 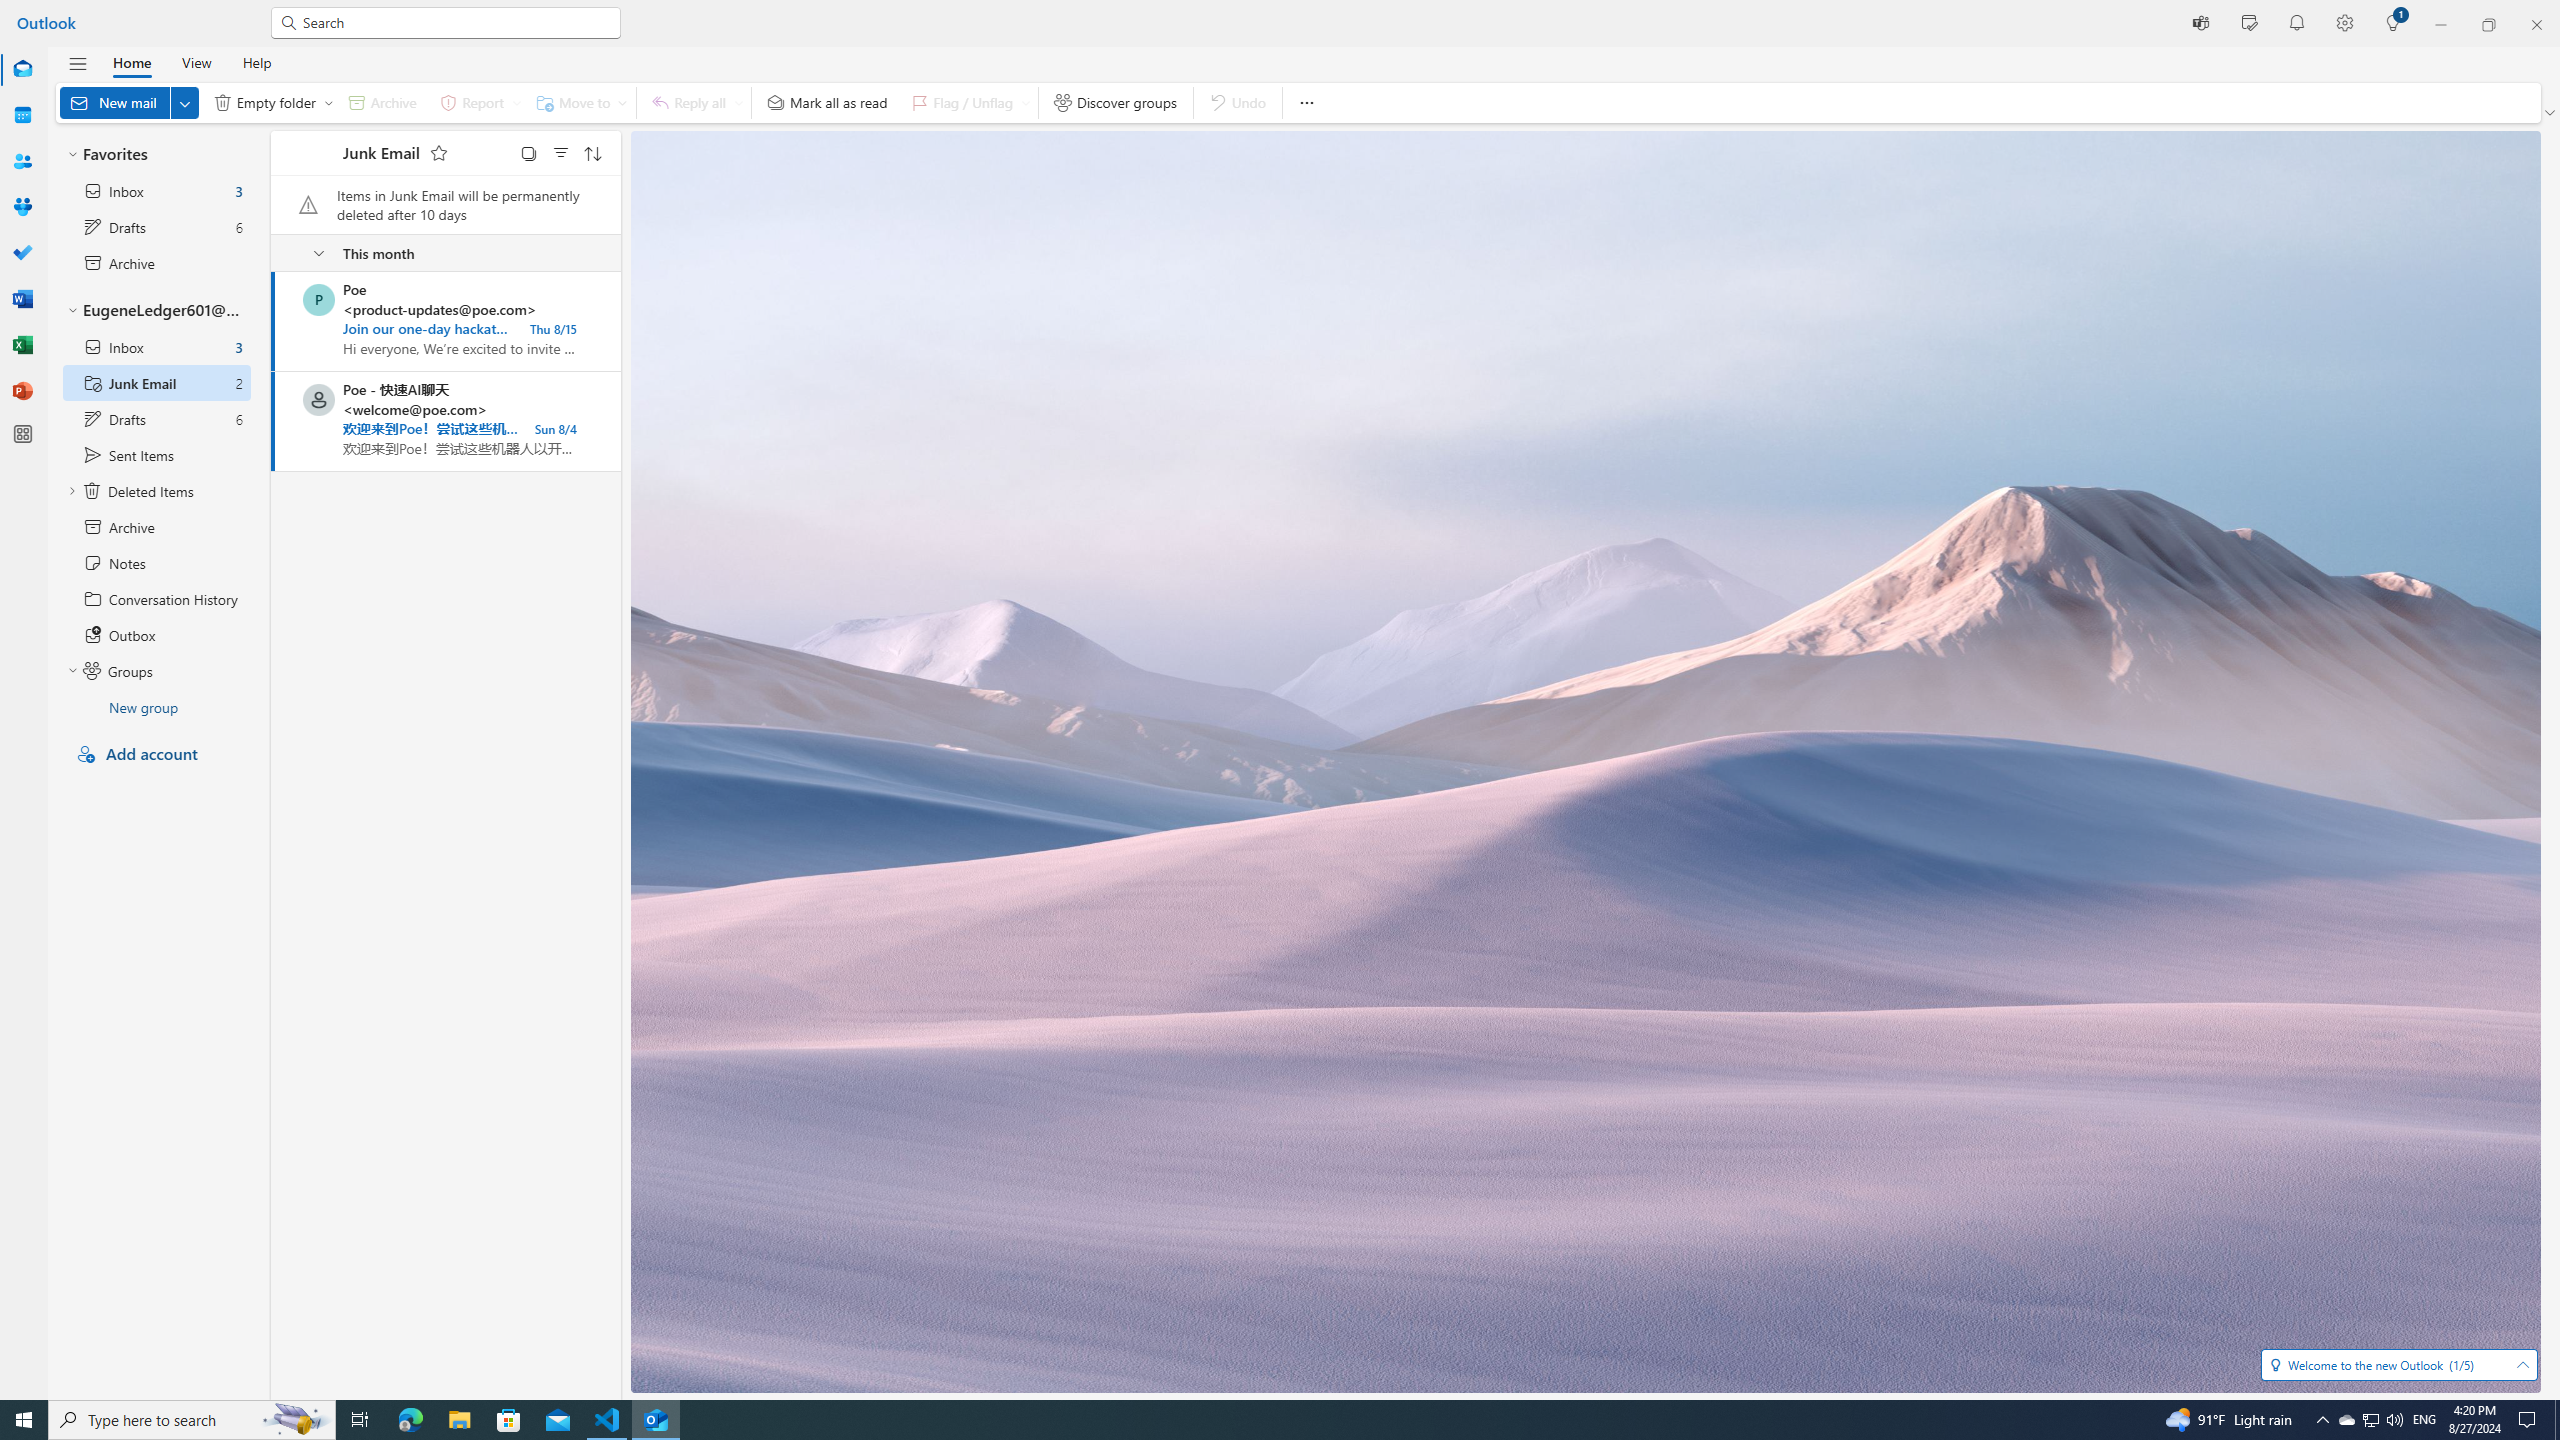 I want to click on Hide navigation pane, so click(x=78, y=64).